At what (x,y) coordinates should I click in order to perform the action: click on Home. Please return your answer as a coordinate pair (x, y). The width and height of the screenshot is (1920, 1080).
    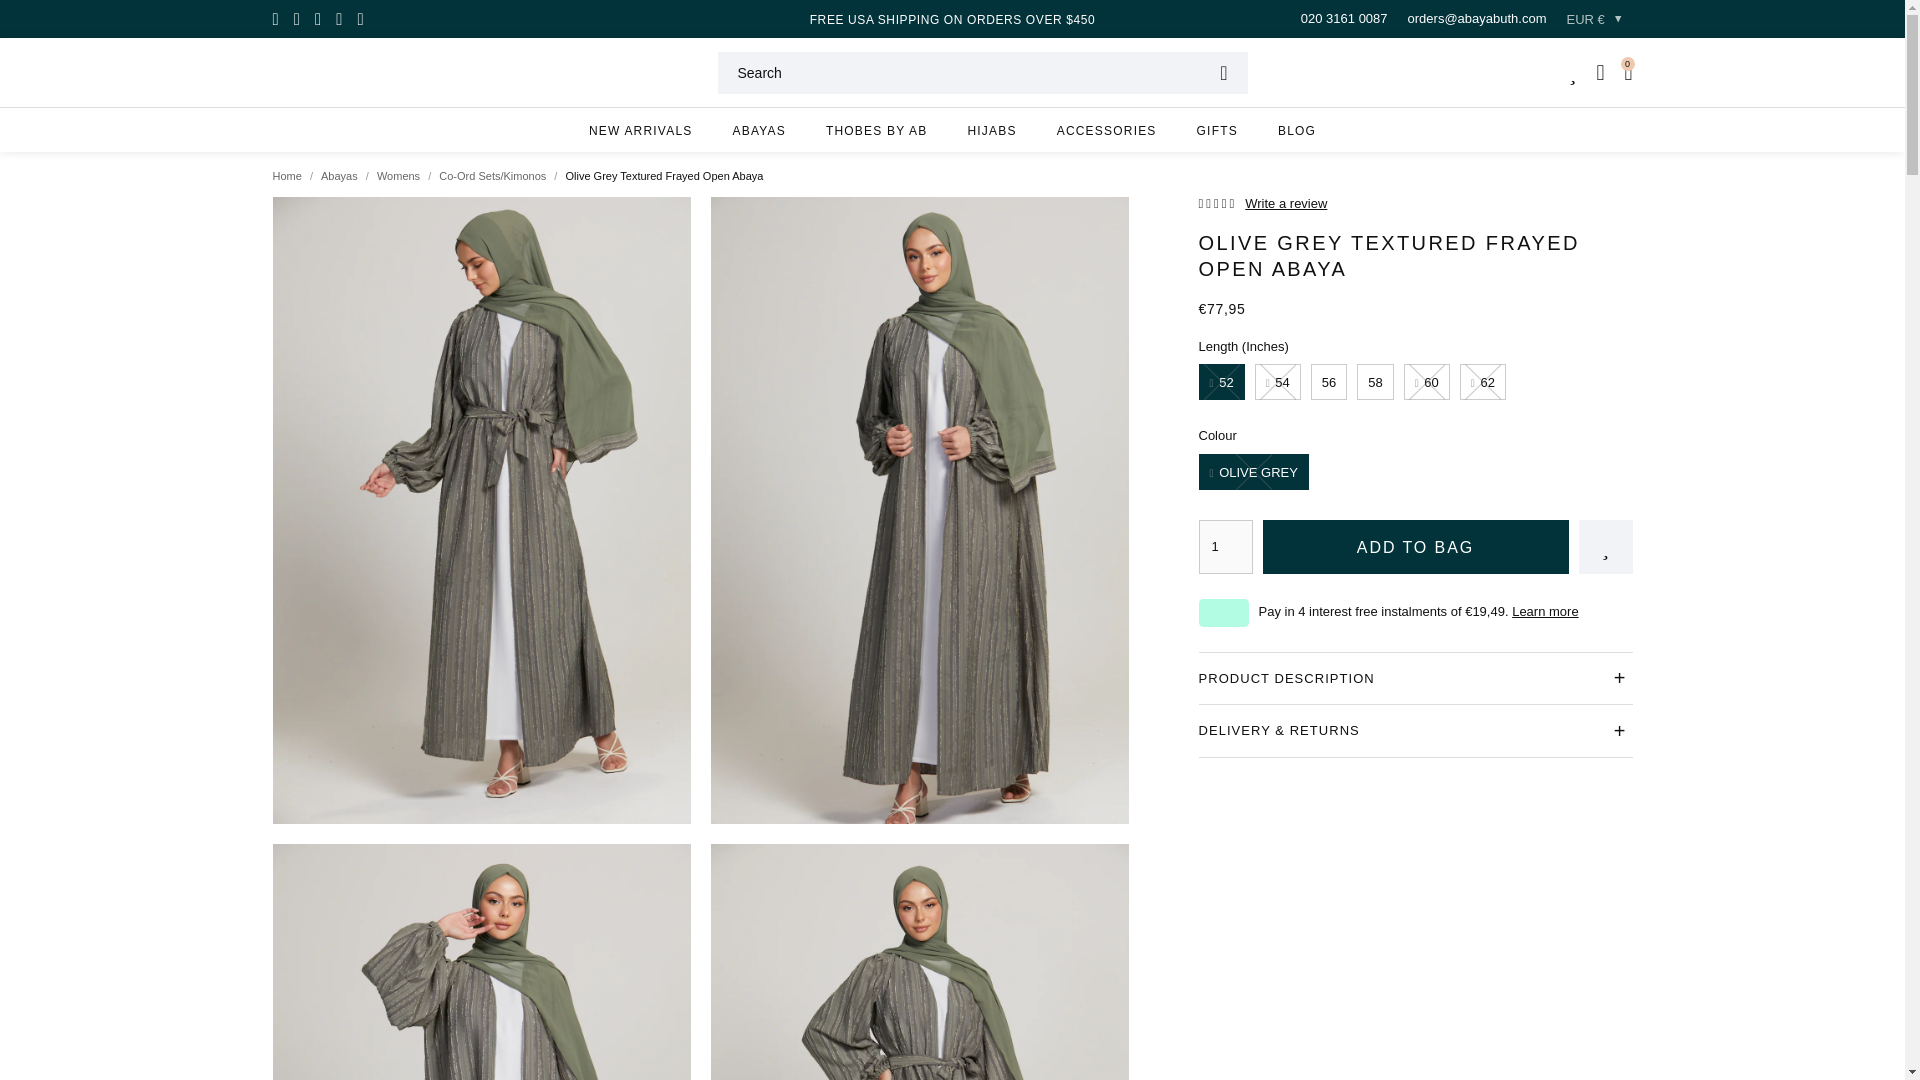
    Looking at the image, I should click on (286, 176).